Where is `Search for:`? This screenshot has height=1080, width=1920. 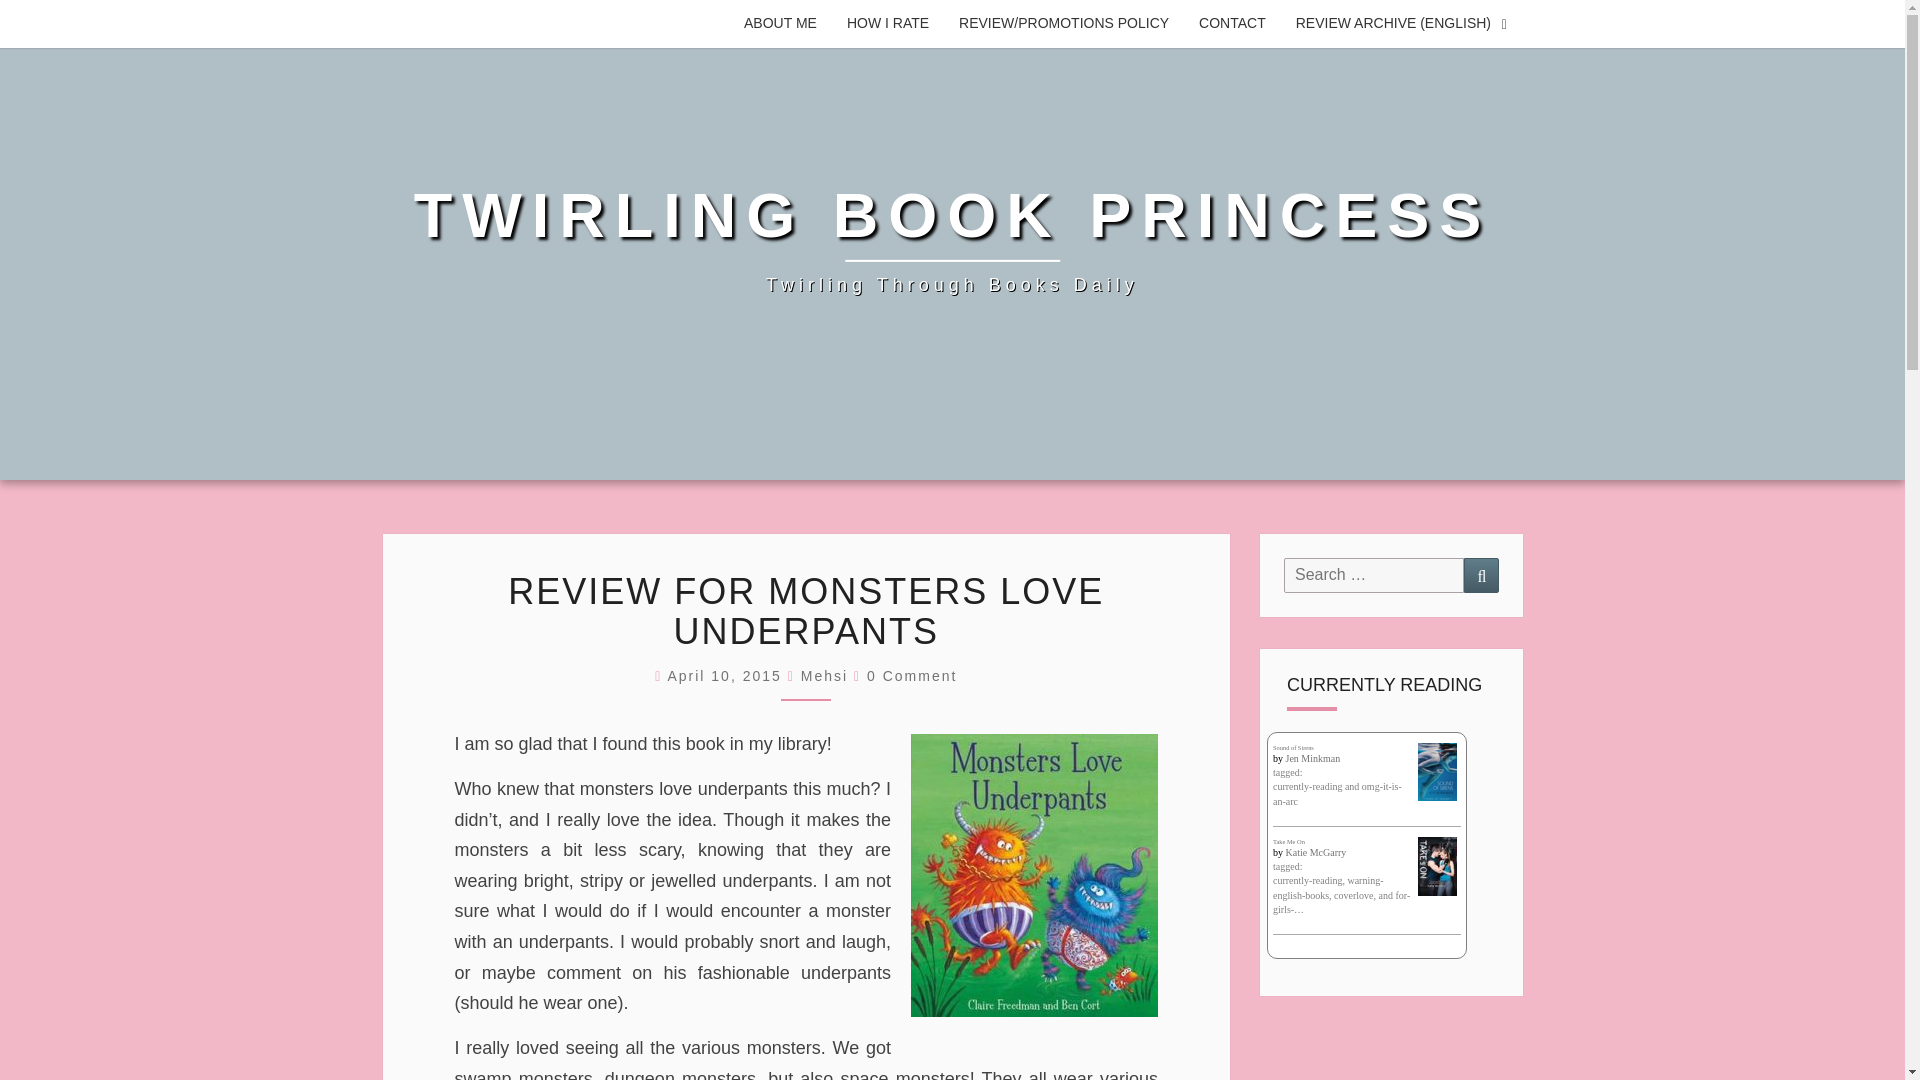
Search for: is located at coordinates (1374, 575).